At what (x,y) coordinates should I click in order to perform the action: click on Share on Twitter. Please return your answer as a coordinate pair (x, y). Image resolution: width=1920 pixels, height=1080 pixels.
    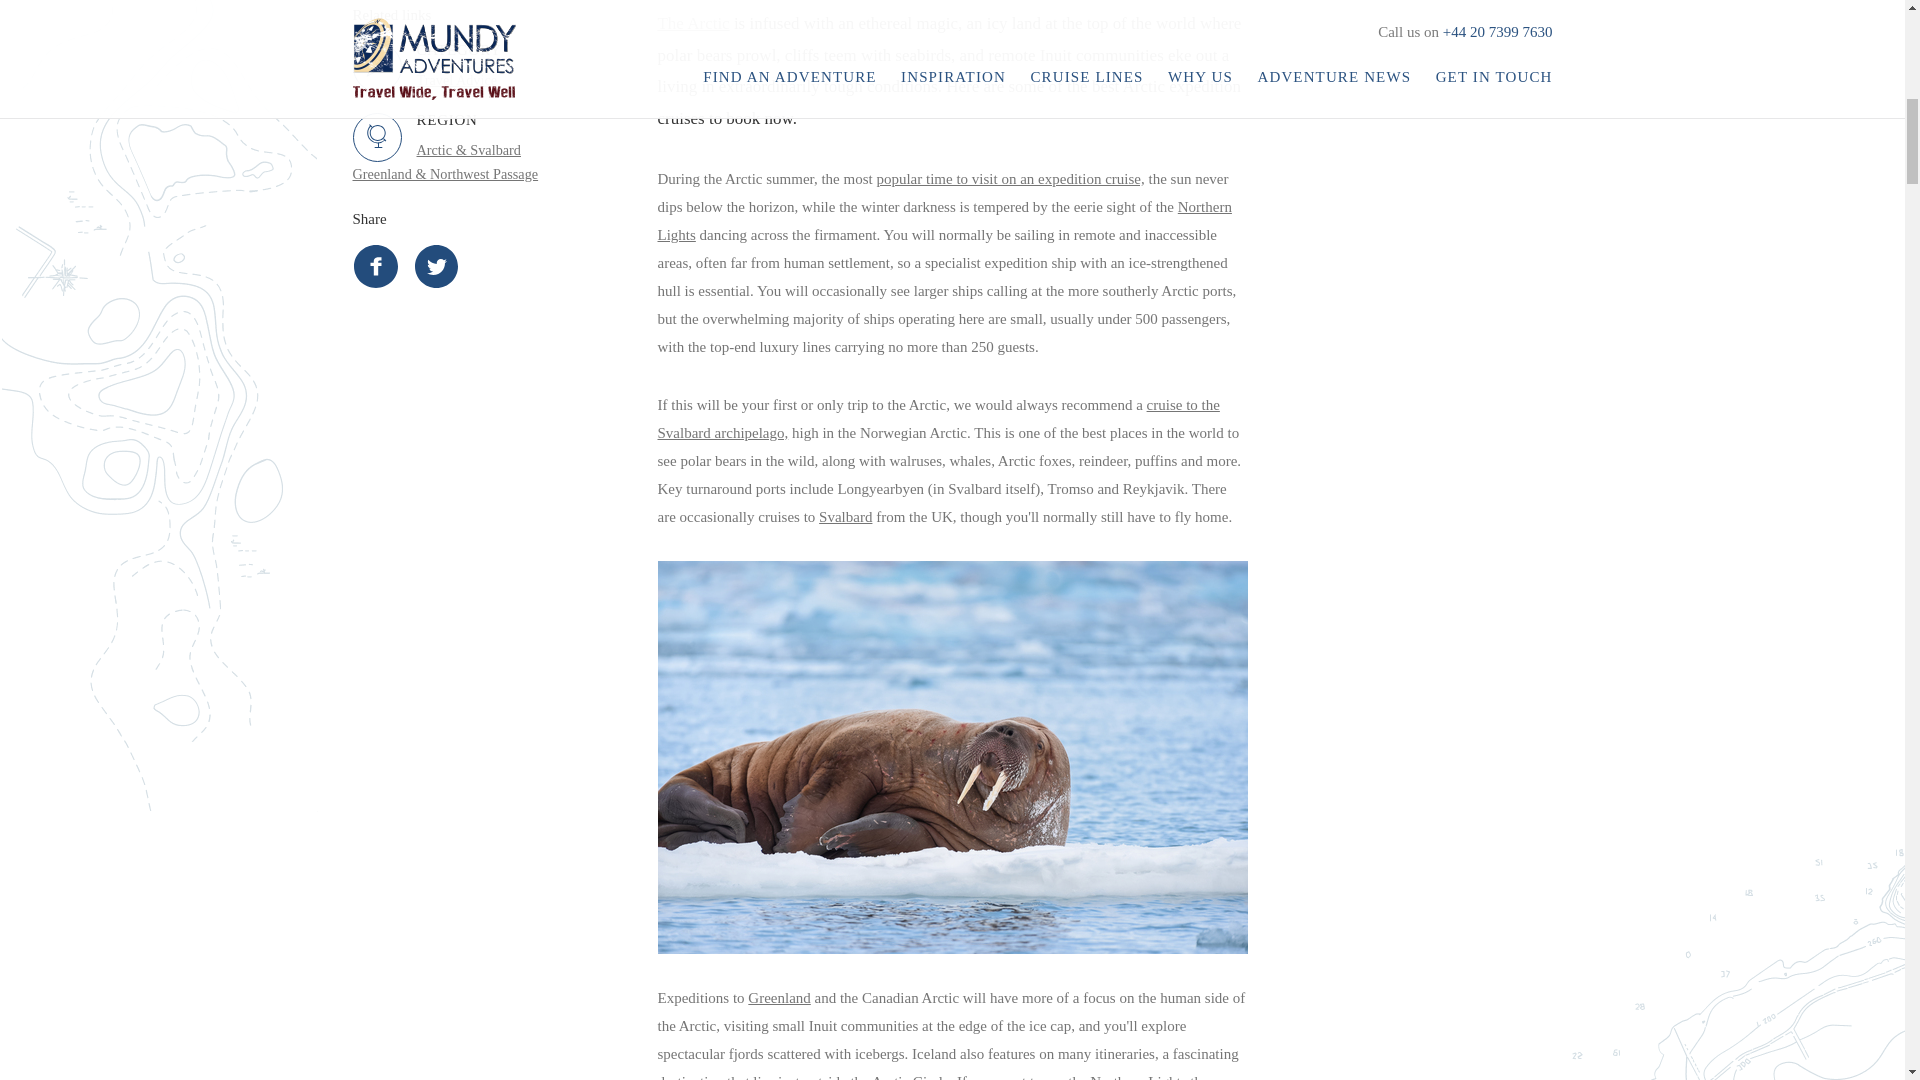
    Looking at the image, I should click on (436, 266).